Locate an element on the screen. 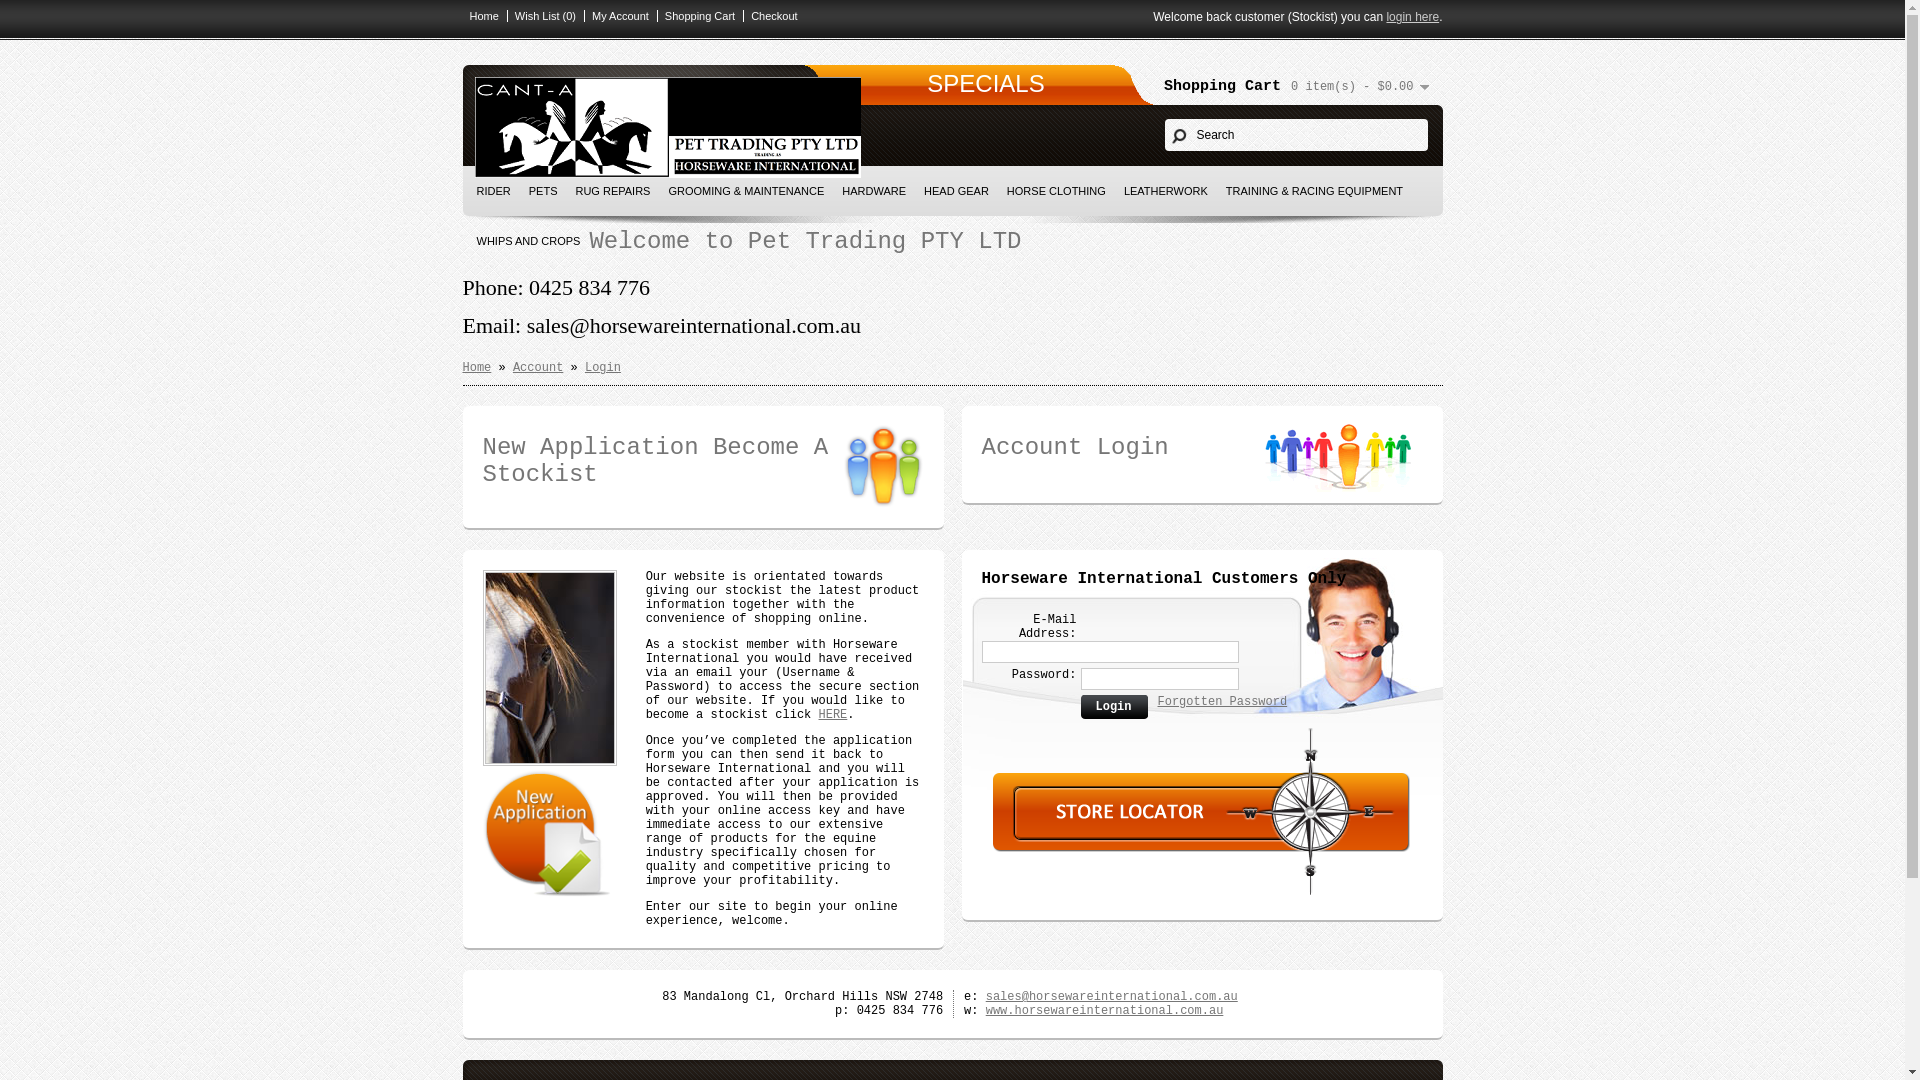  WHIPS AND CROPS is located at coordinates (529, 241).